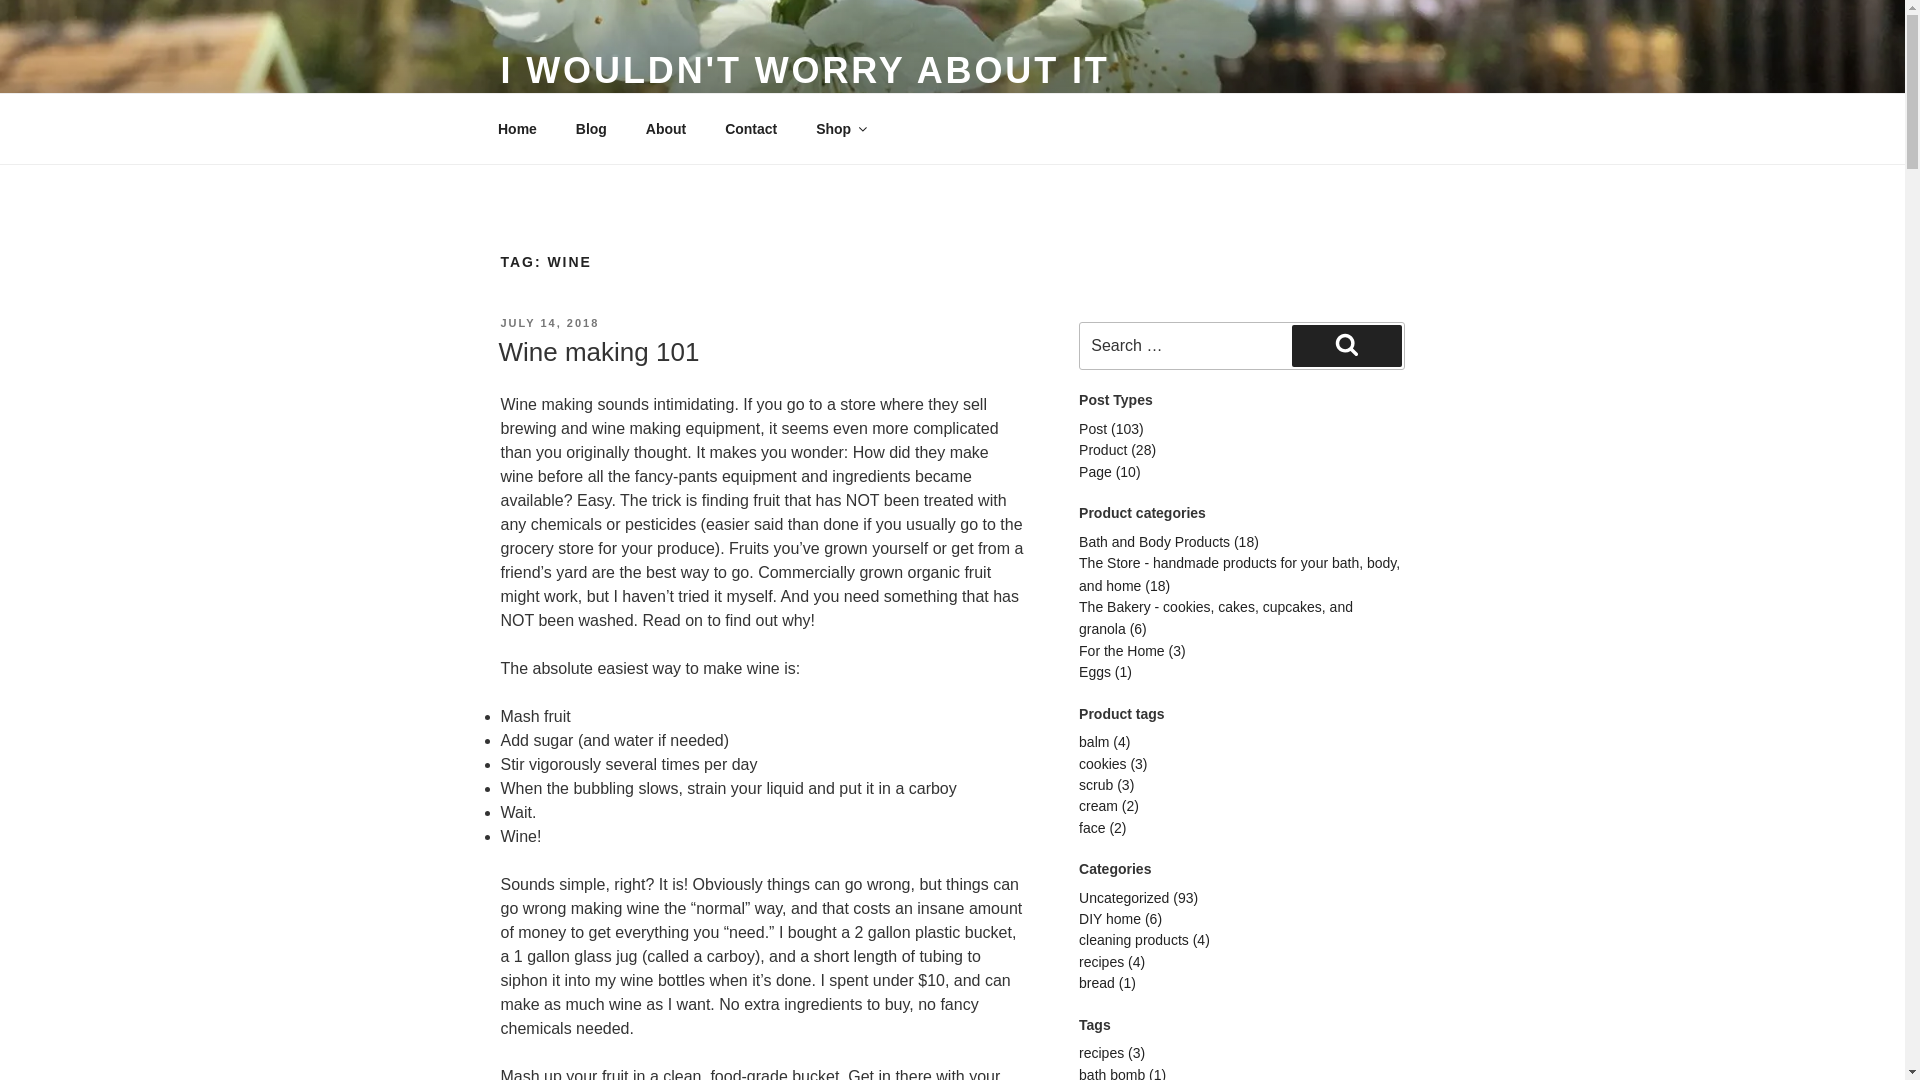  What do you see at coordinates (840, 128) in the screenshot?
I see `Shop` at bounding box center [840, 128].